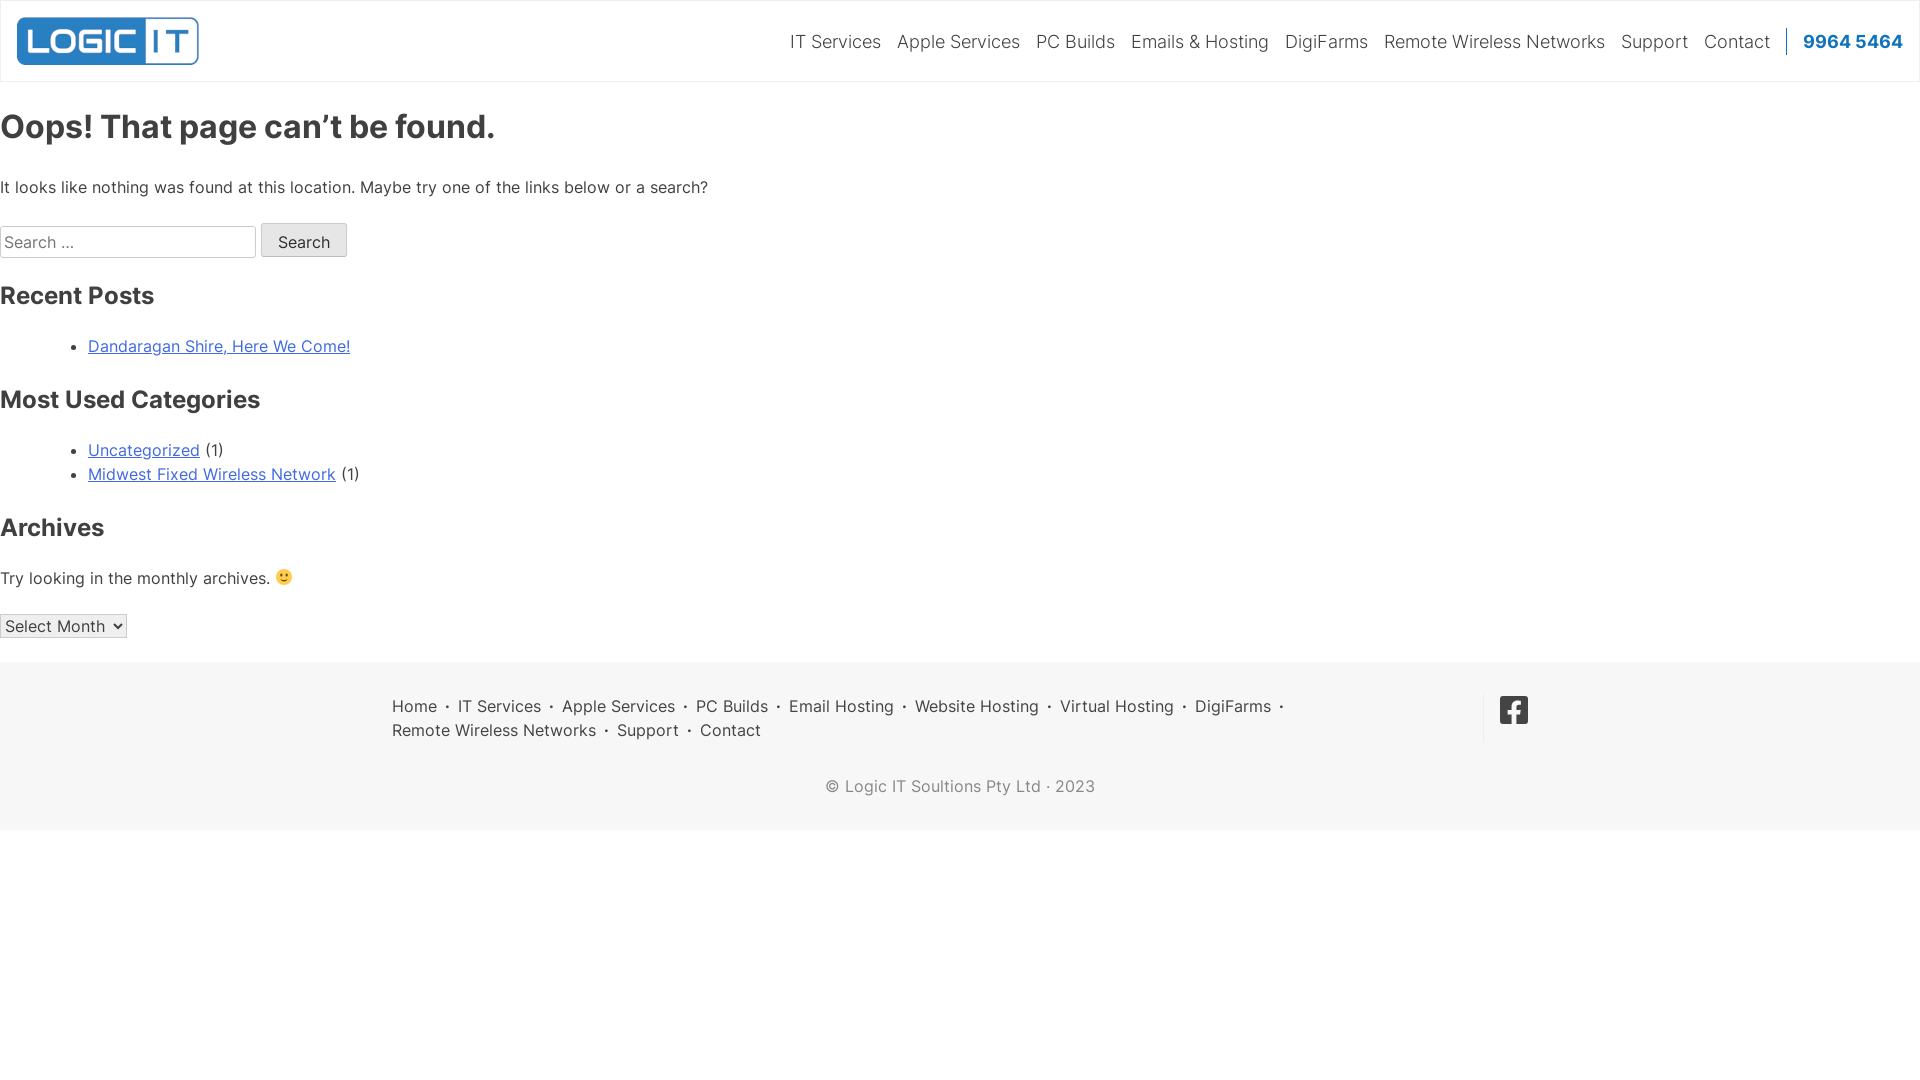 The width and height of the screenshot is (1920, 1080). Describe the element at coordinates (414, 706) in the screenshot. I see `Home` at that location.